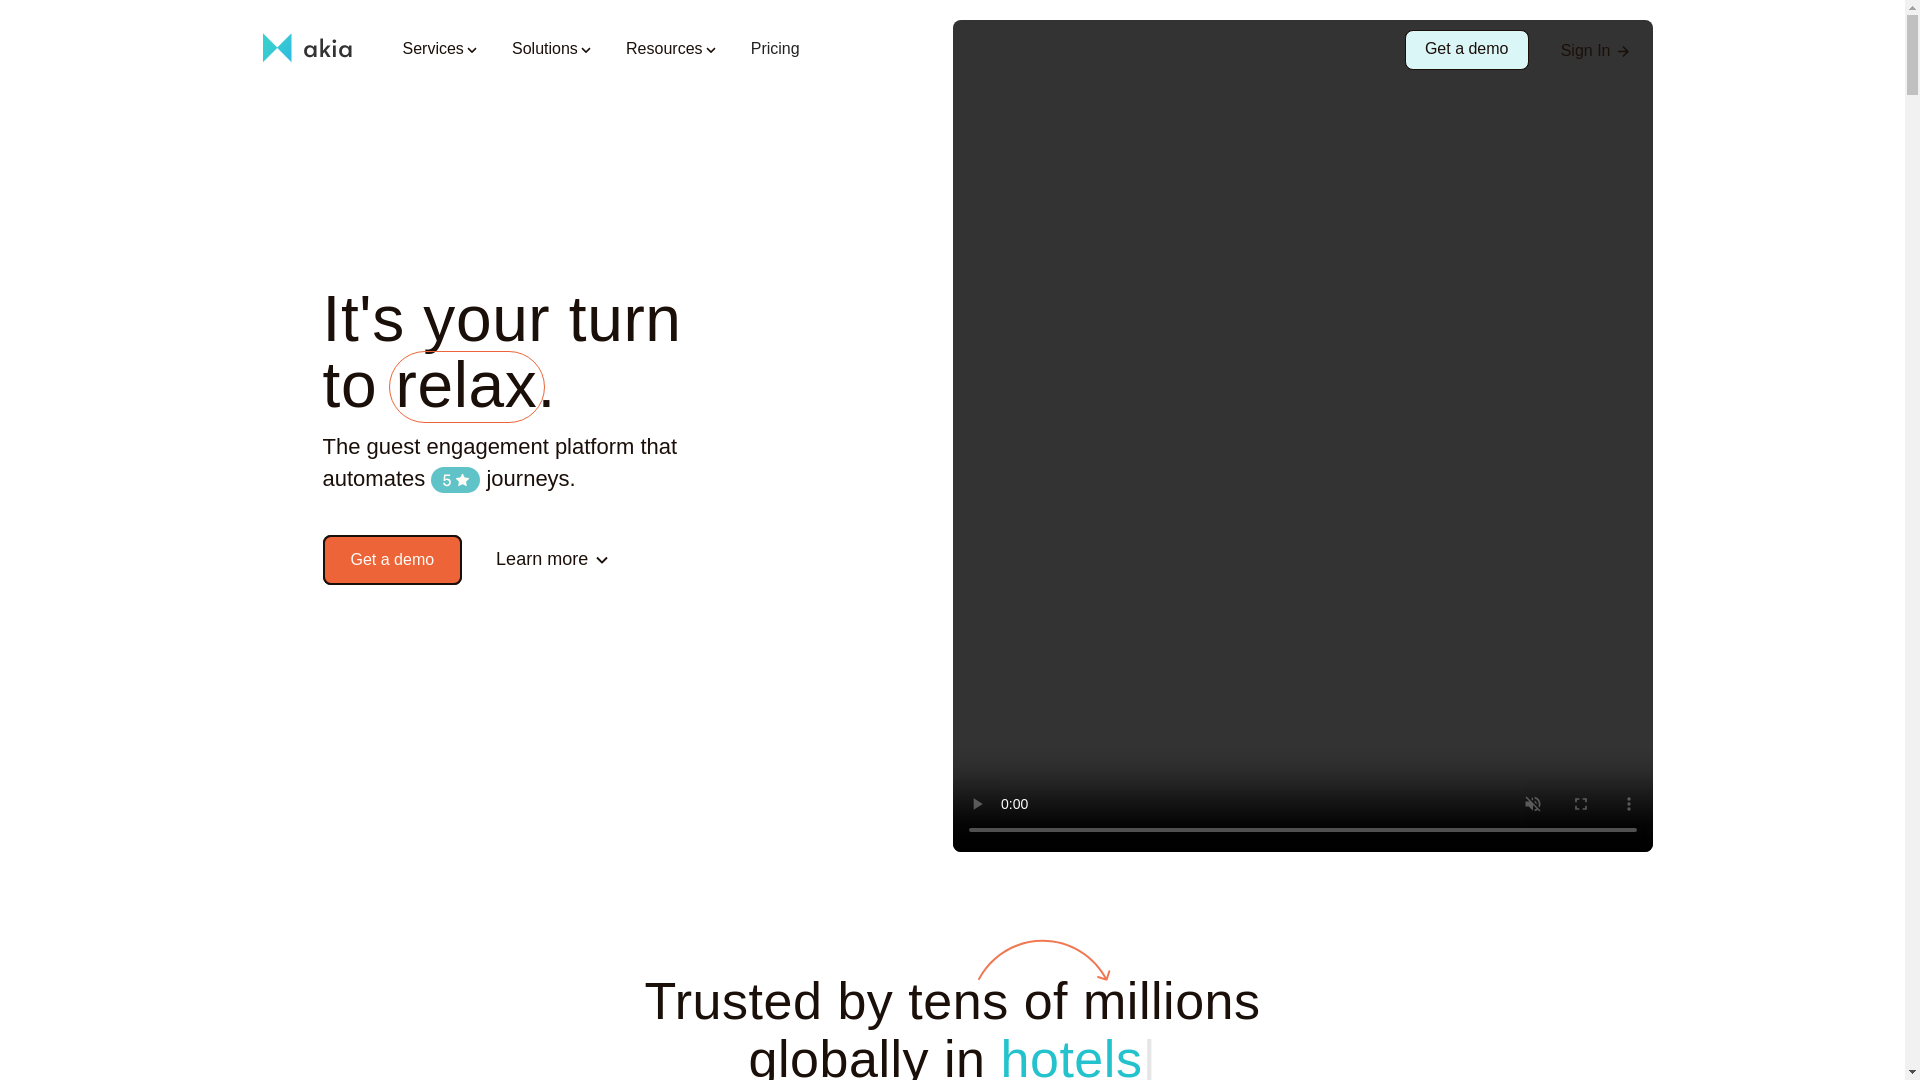 The image size is (1920, 1080). What do you see at coordinates (1466, 50) in the screenshot?
I see `Get a demo` at bounding box center [1466, 50].